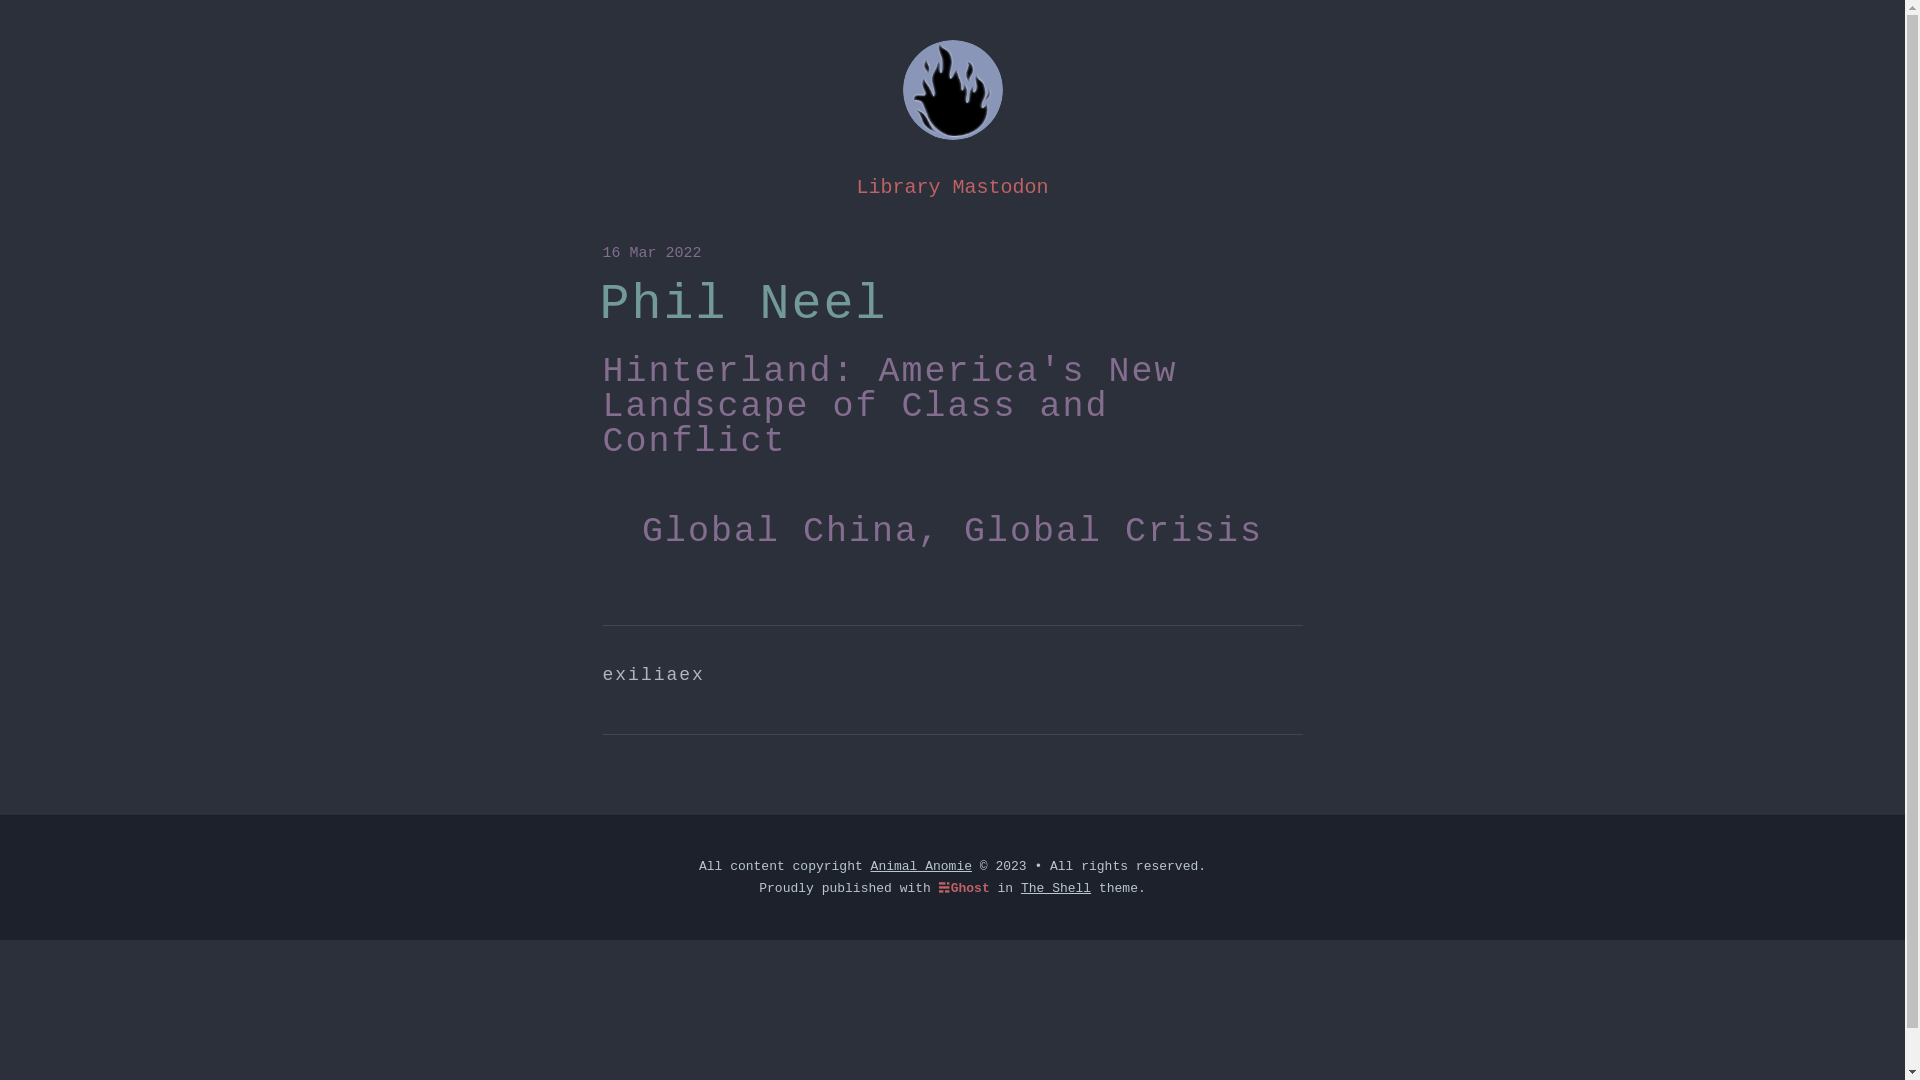 This screenshot has height=1080, width=1920. What do you see at coordinates (890, 407) in the screenshot?
I see `Hinterland: America's New Landscape of Class and Conflict` at bounding box center [890, 407].